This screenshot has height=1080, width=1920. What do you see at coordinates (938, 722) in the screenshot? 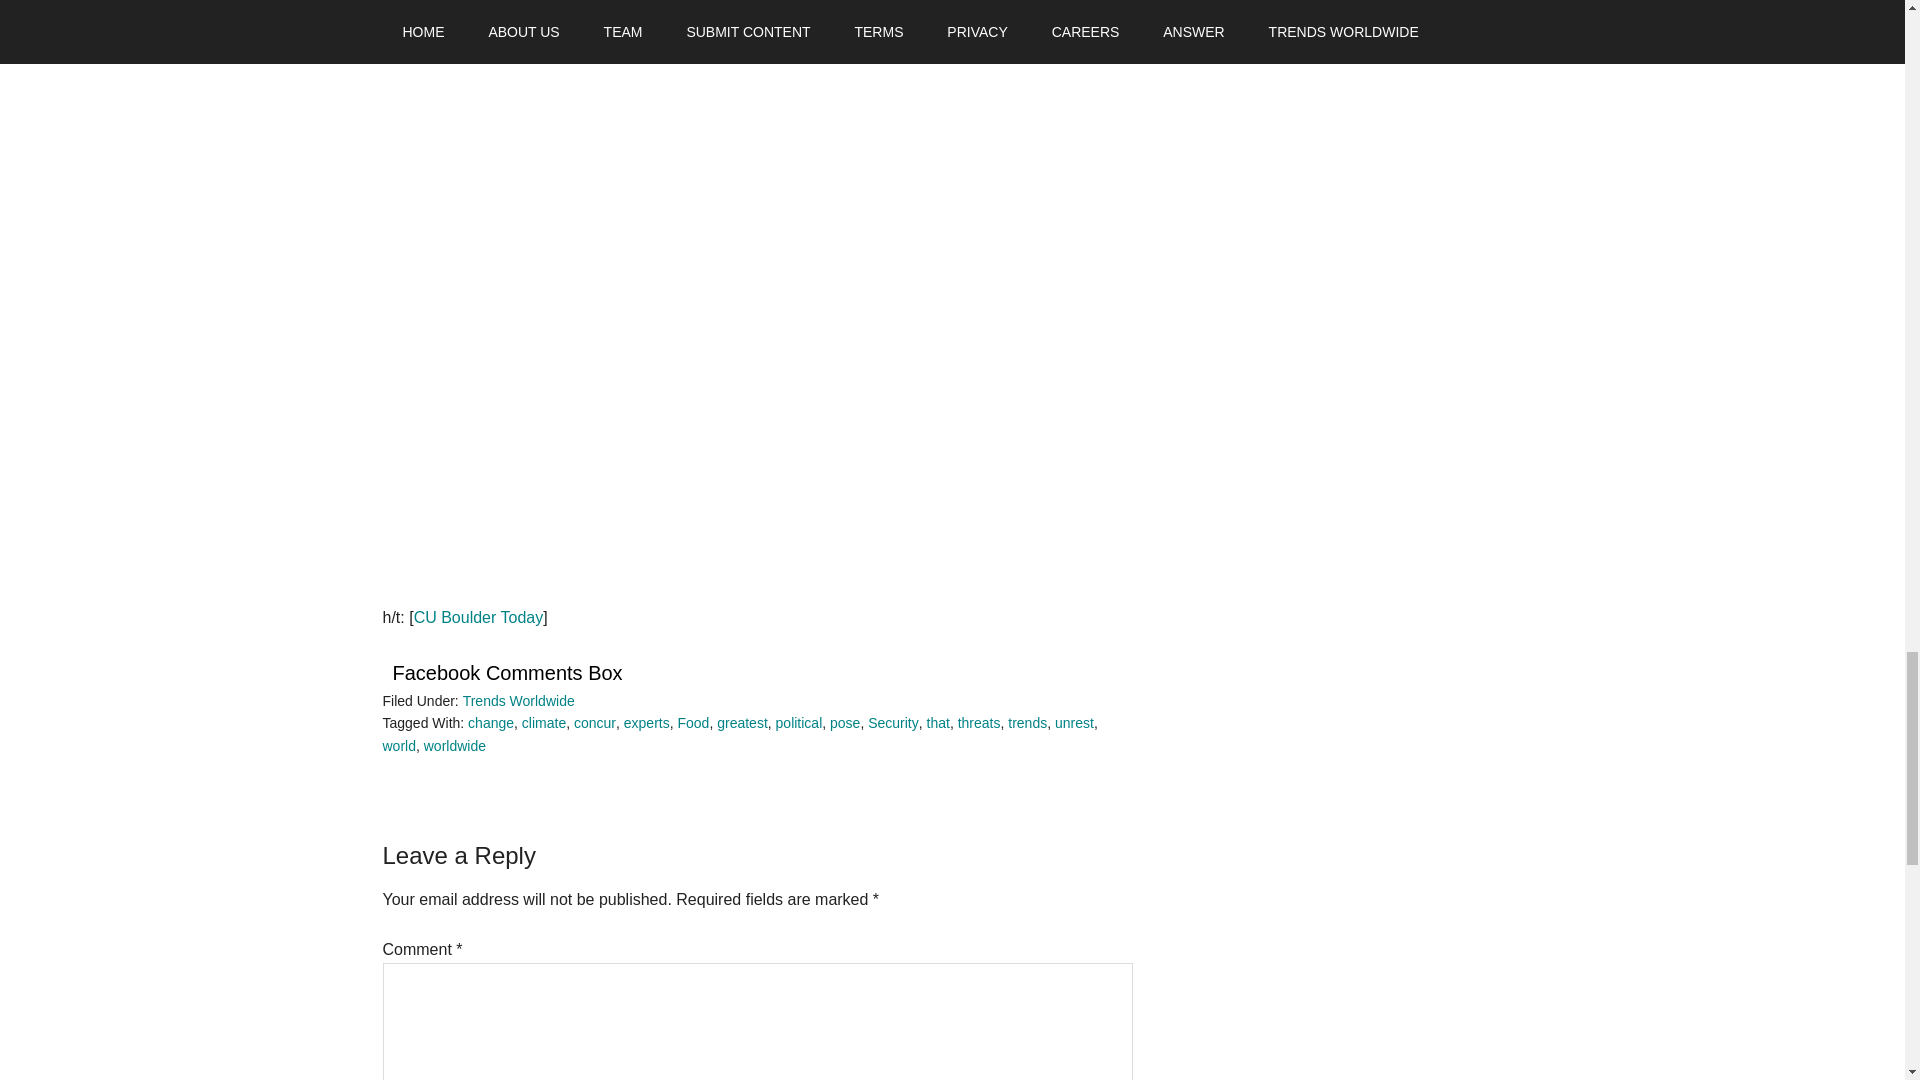
I see `that` at bounding box center [938, 722].